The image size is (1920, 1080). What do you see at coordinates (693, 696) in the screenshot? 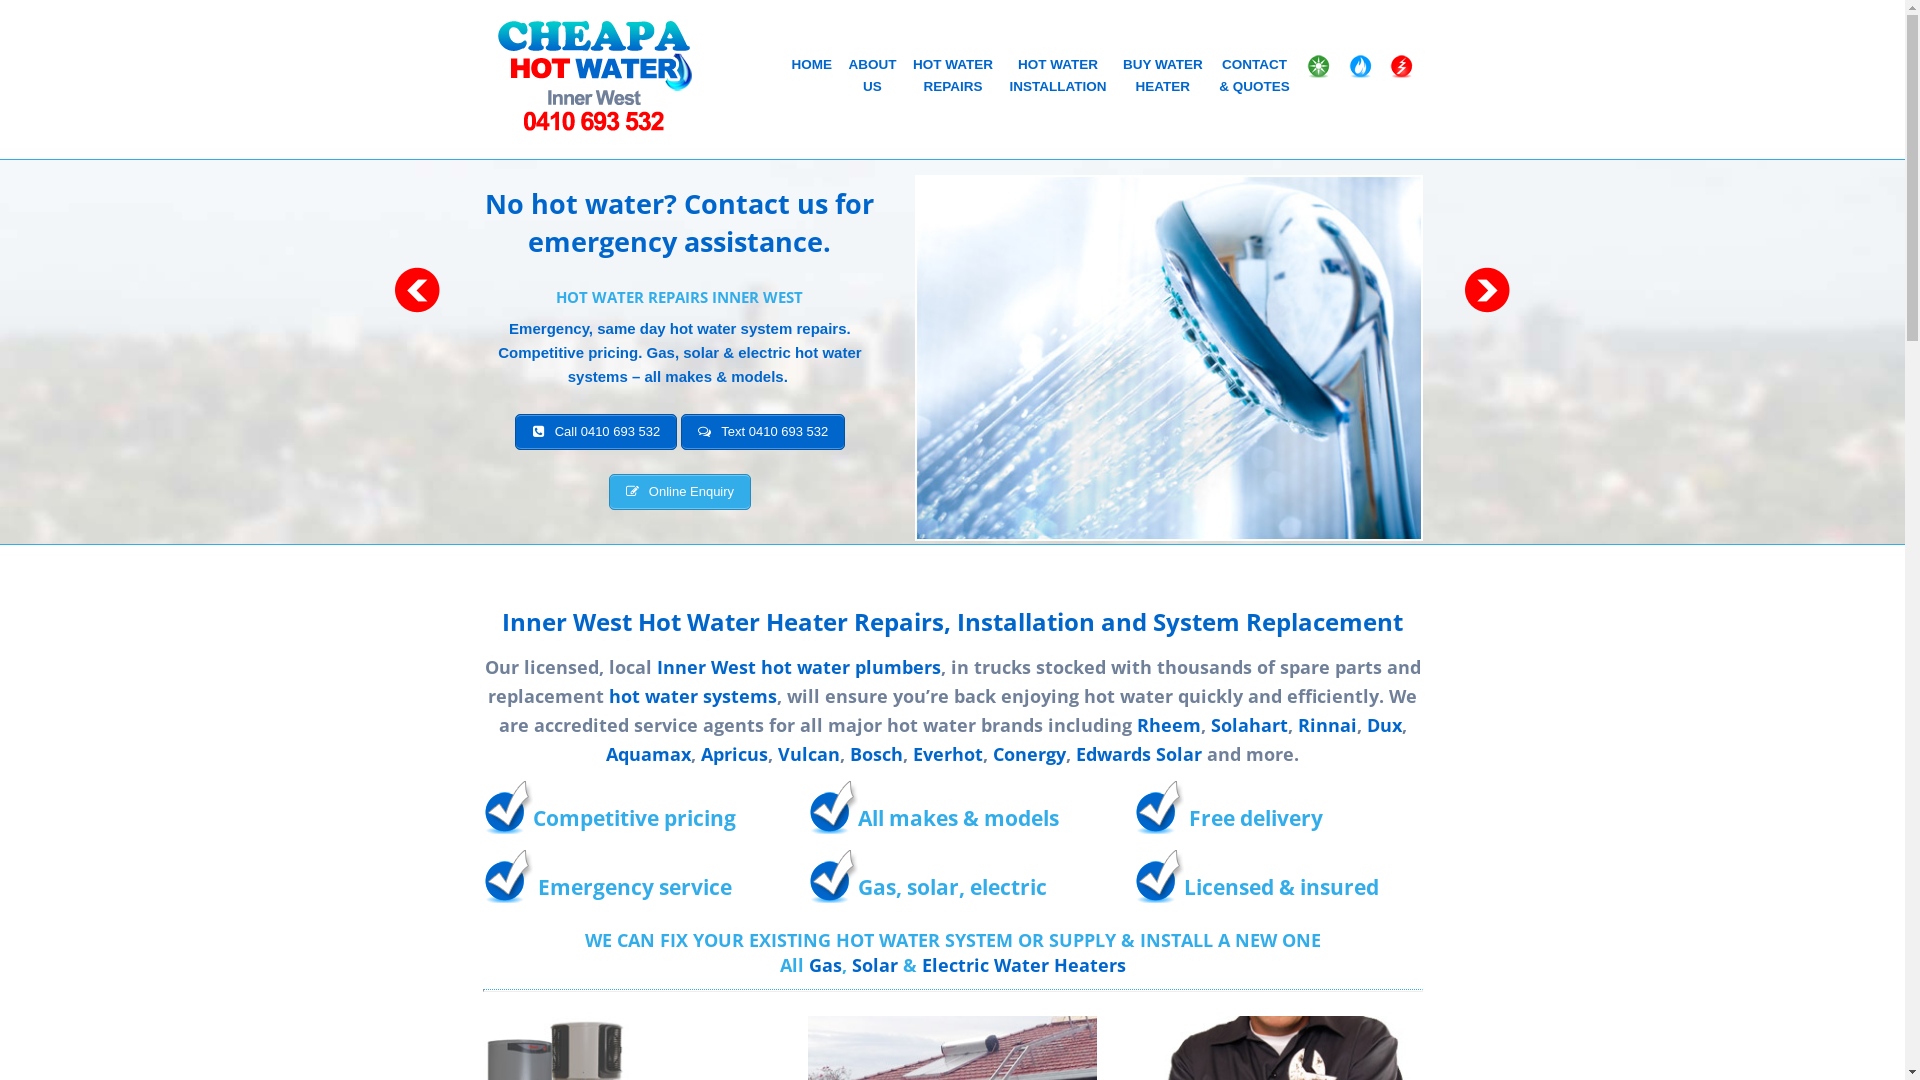
I see `hot water systems` at bounding box center [693, 696].